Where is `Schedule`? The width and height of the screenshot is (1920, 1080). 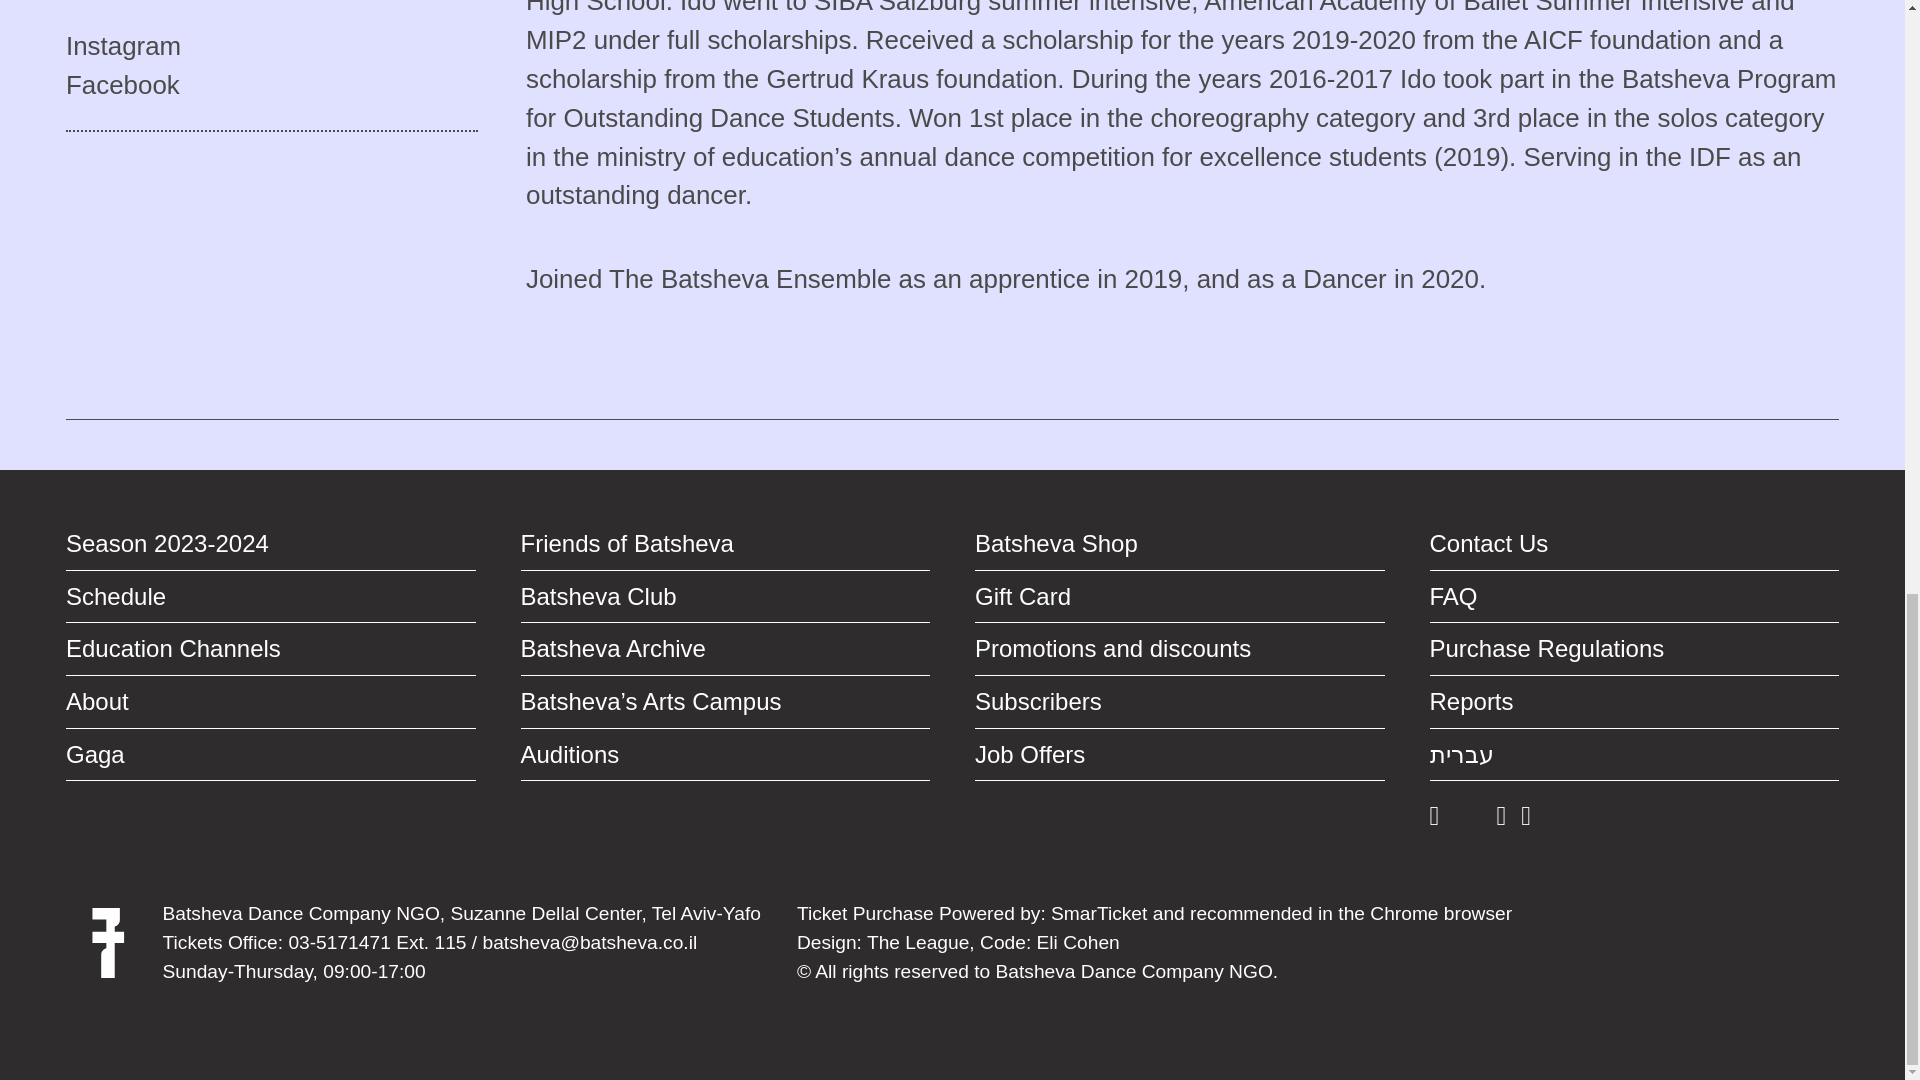 Schedule is located at coordinates (270, 598).